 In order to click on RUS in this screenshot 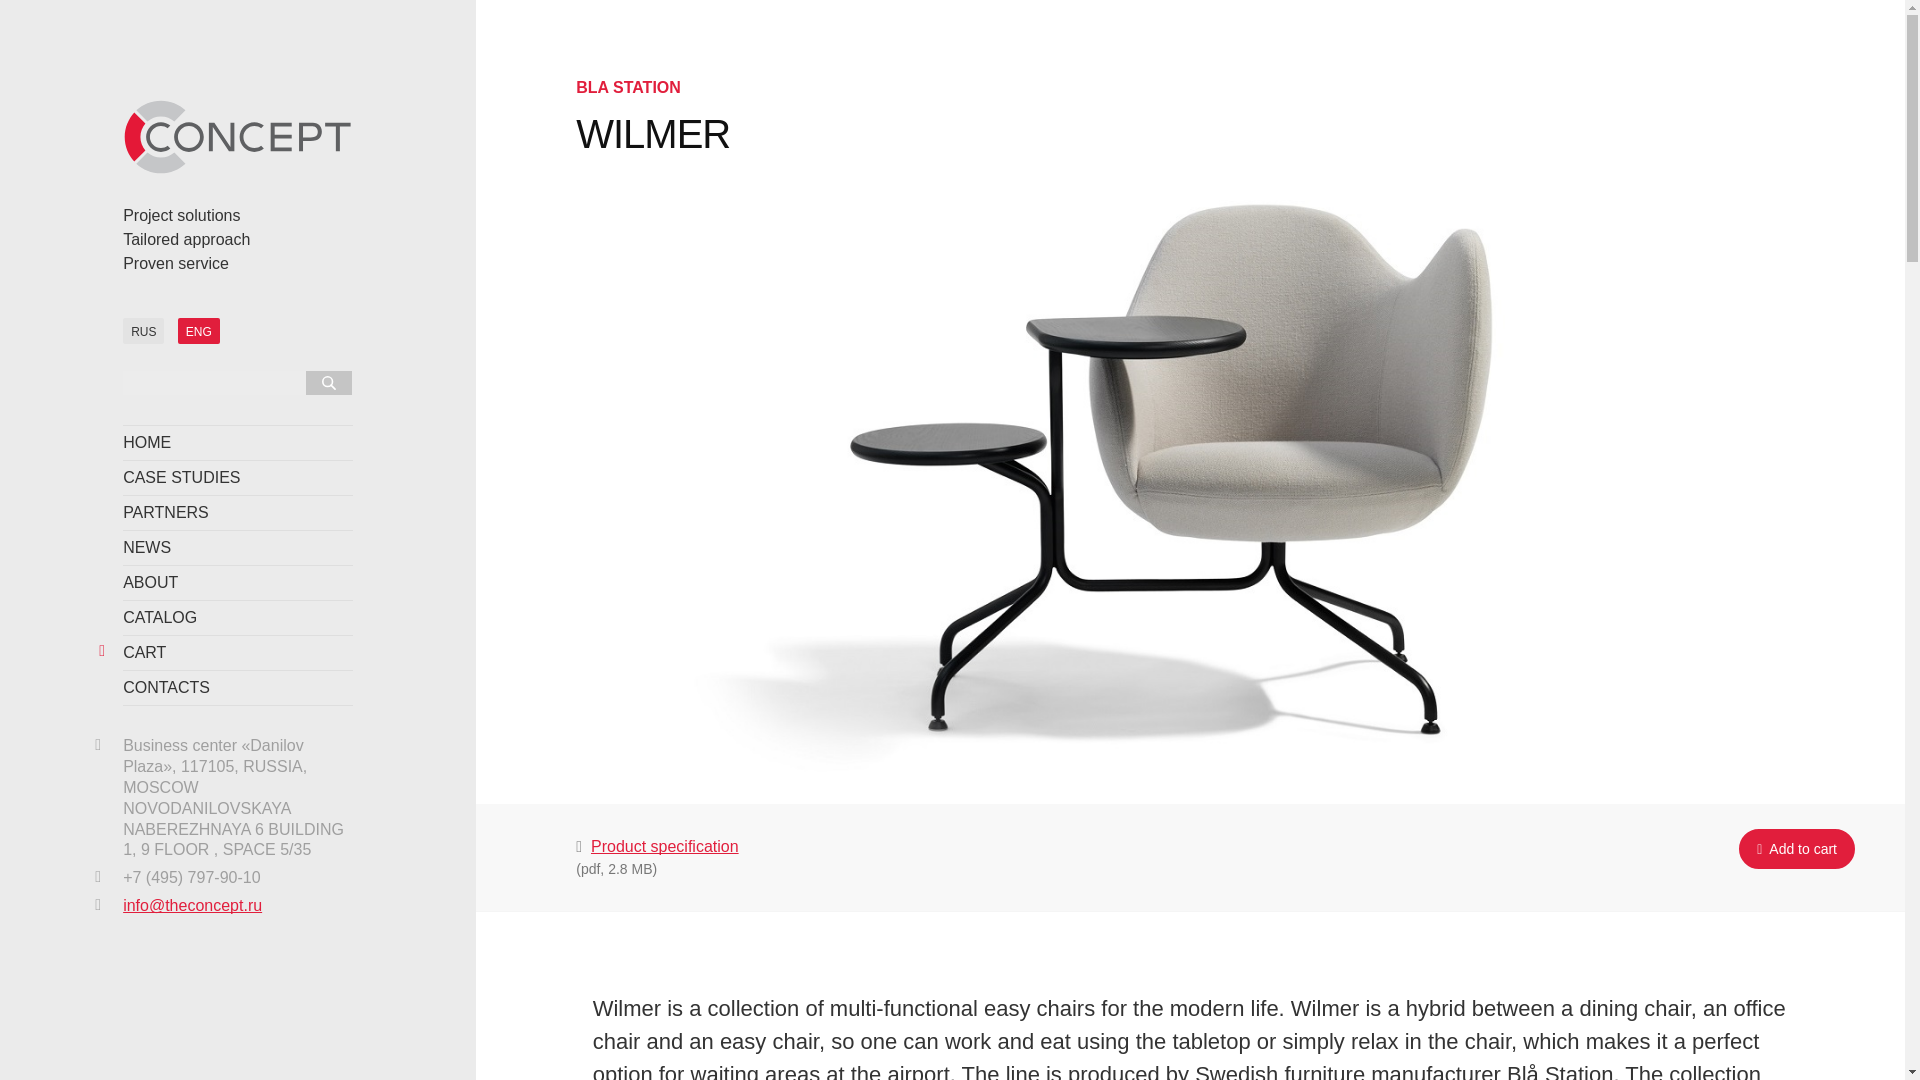, I will do `click(142, 330)`.